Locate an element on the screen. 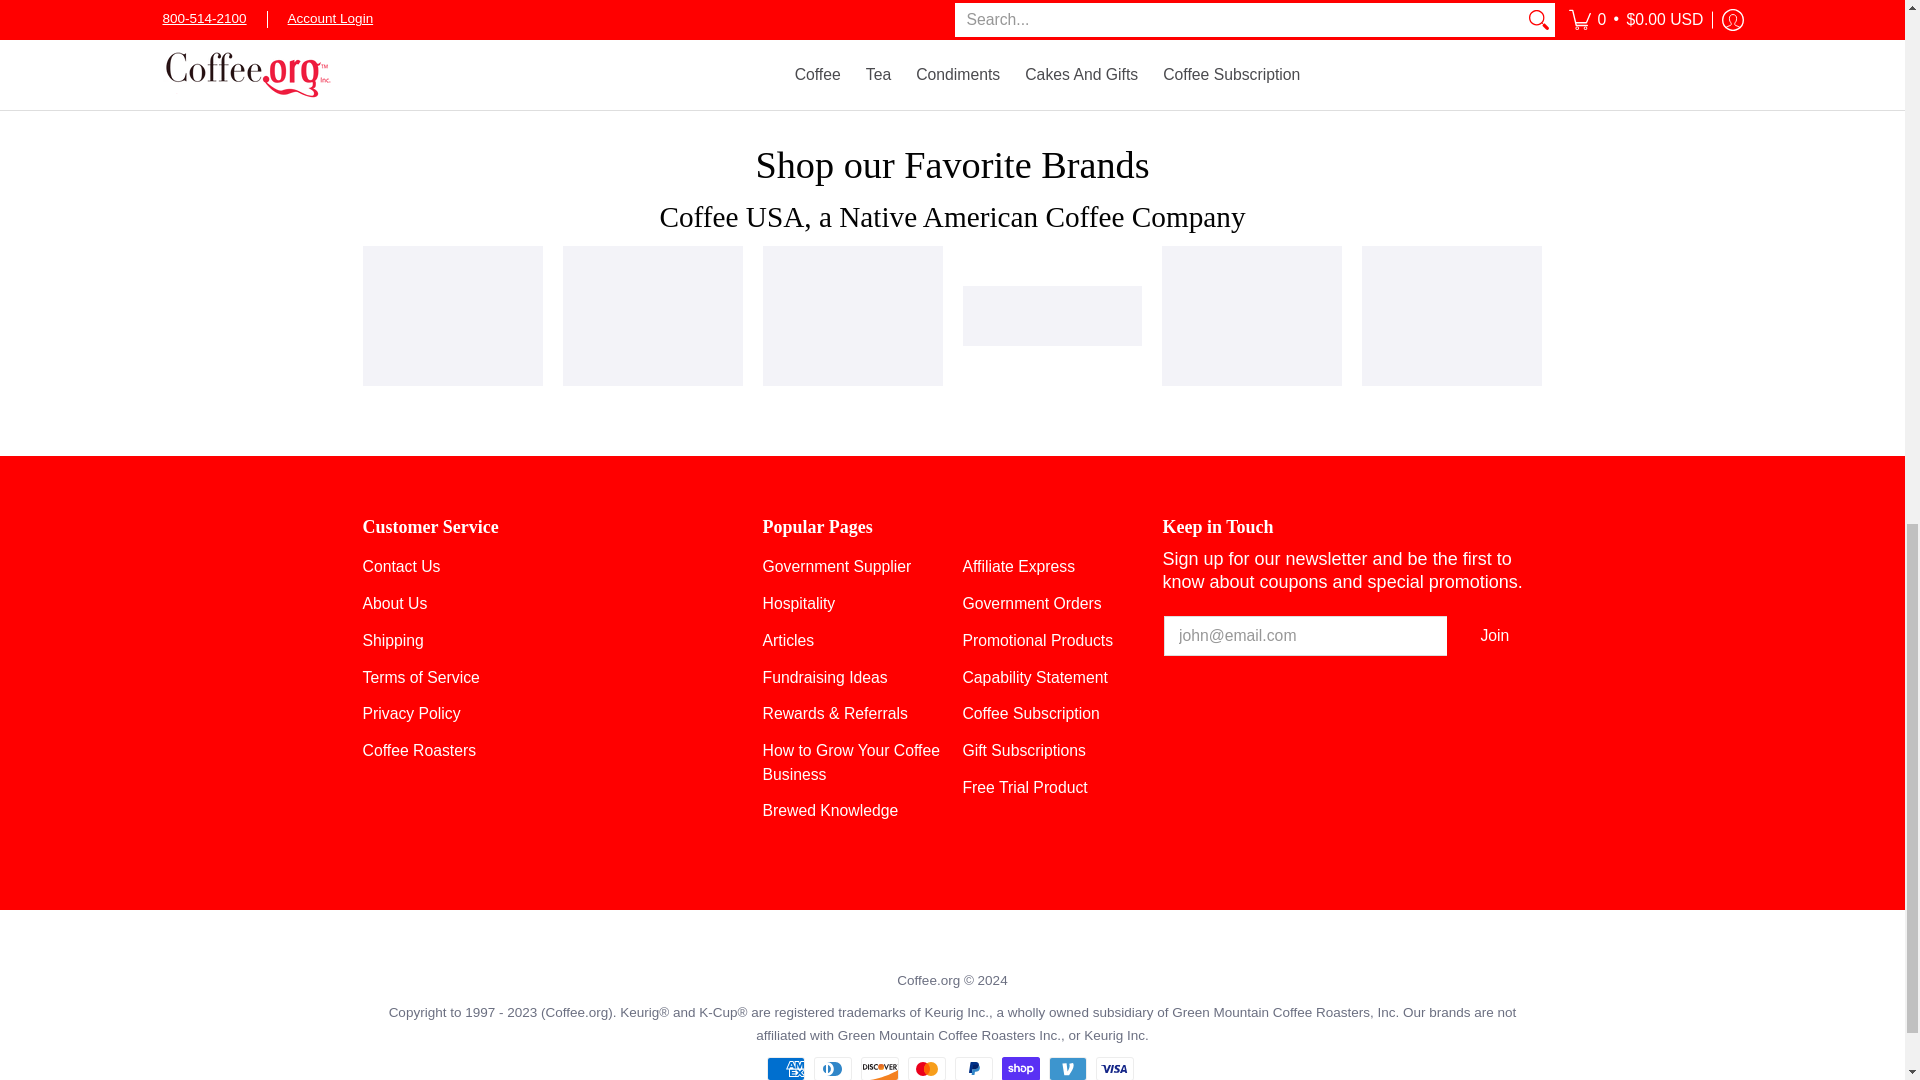  Shop Pay is located at coordinates (1021, 1068).